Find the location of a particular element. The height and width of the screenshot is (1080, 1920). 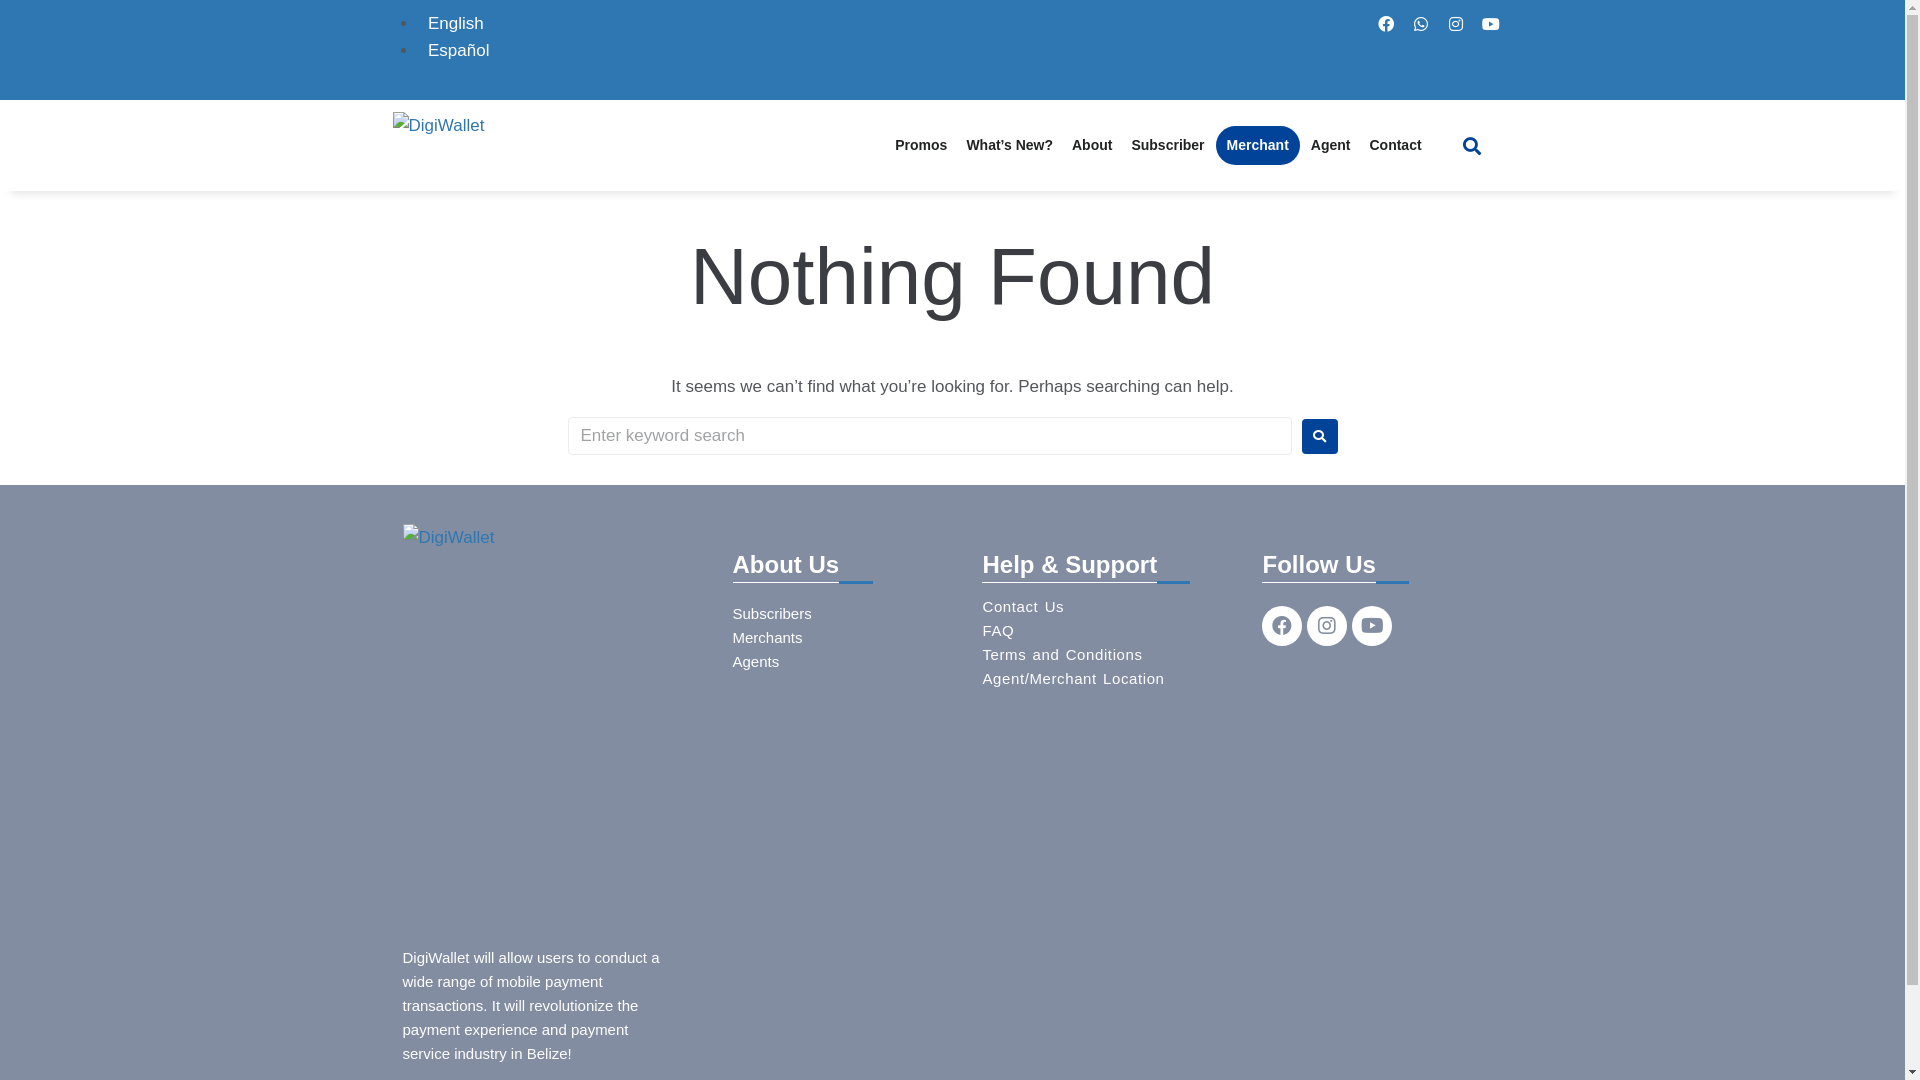

Agent is located at coordinates (1331, 145).